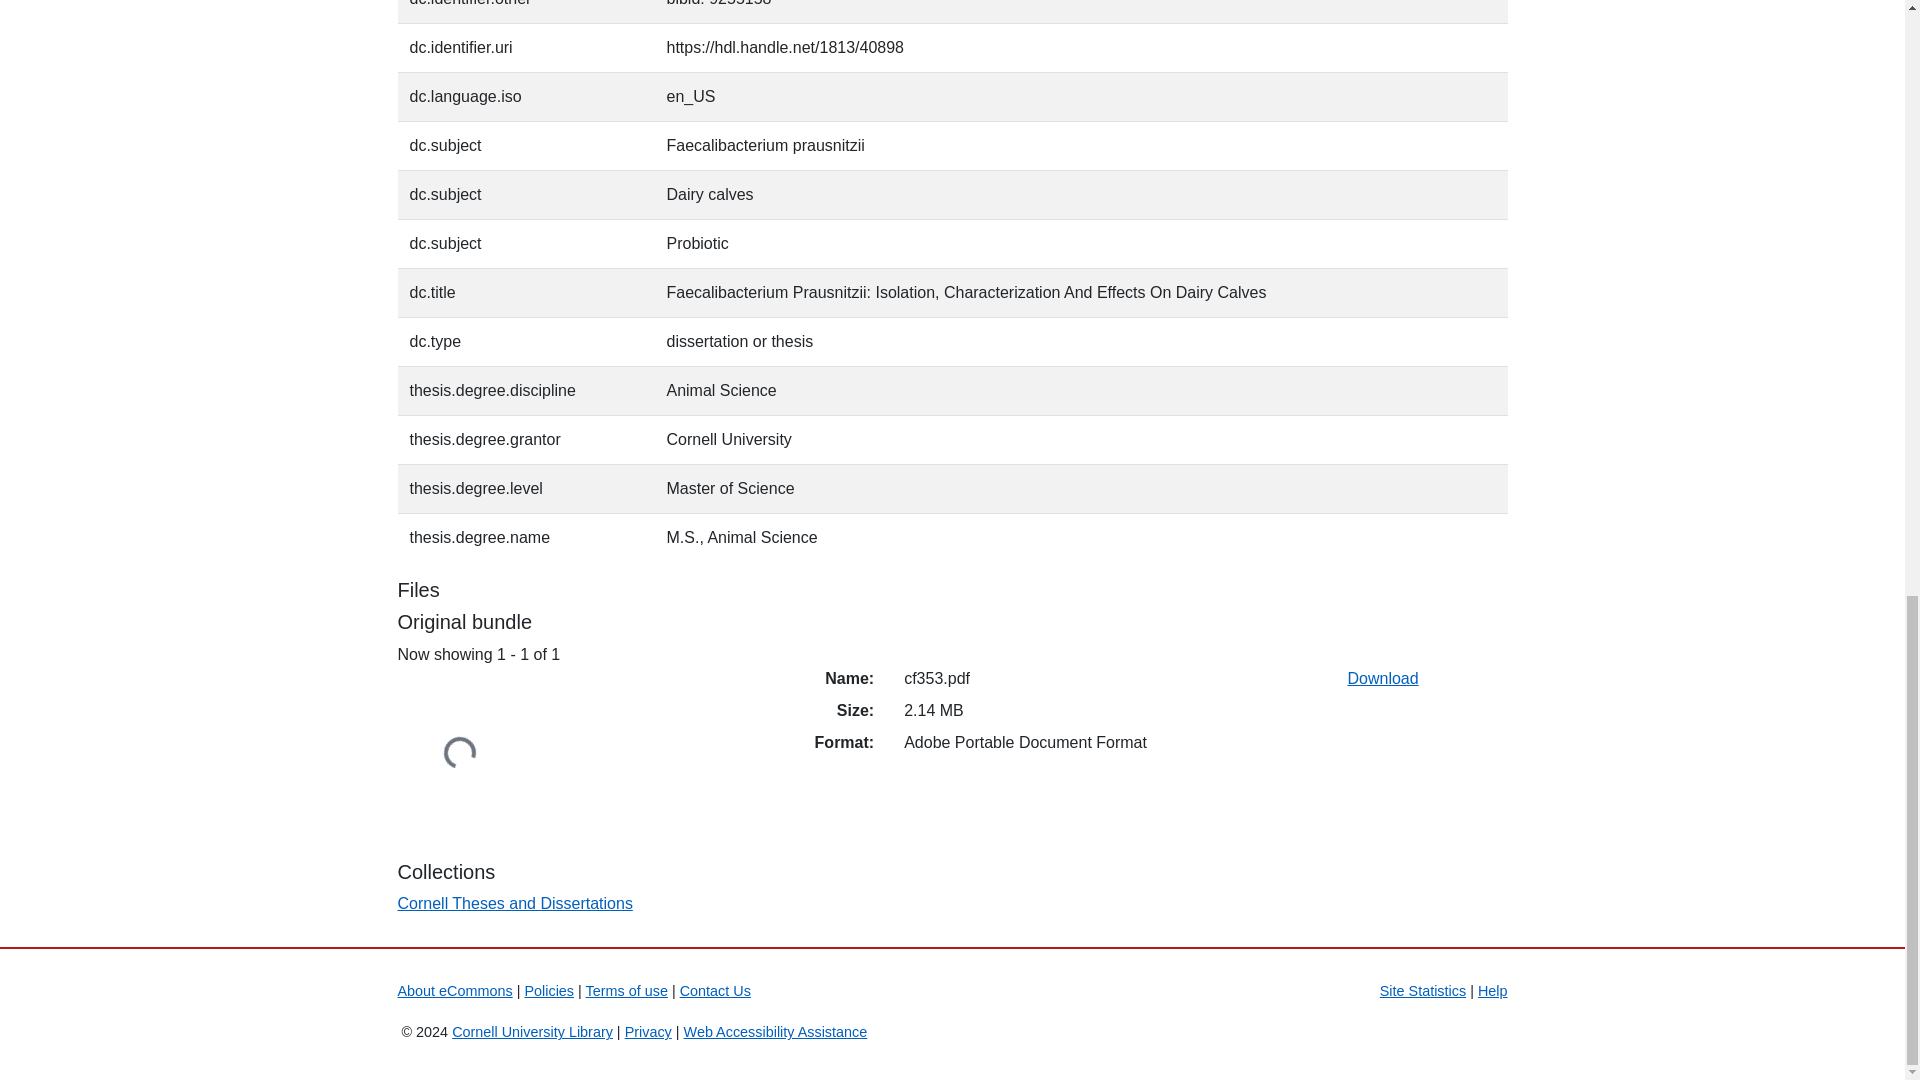 This screenshot has height=1080, width=1920. I want to click on Cornell Theses and Dissertations, so click(515, 903).